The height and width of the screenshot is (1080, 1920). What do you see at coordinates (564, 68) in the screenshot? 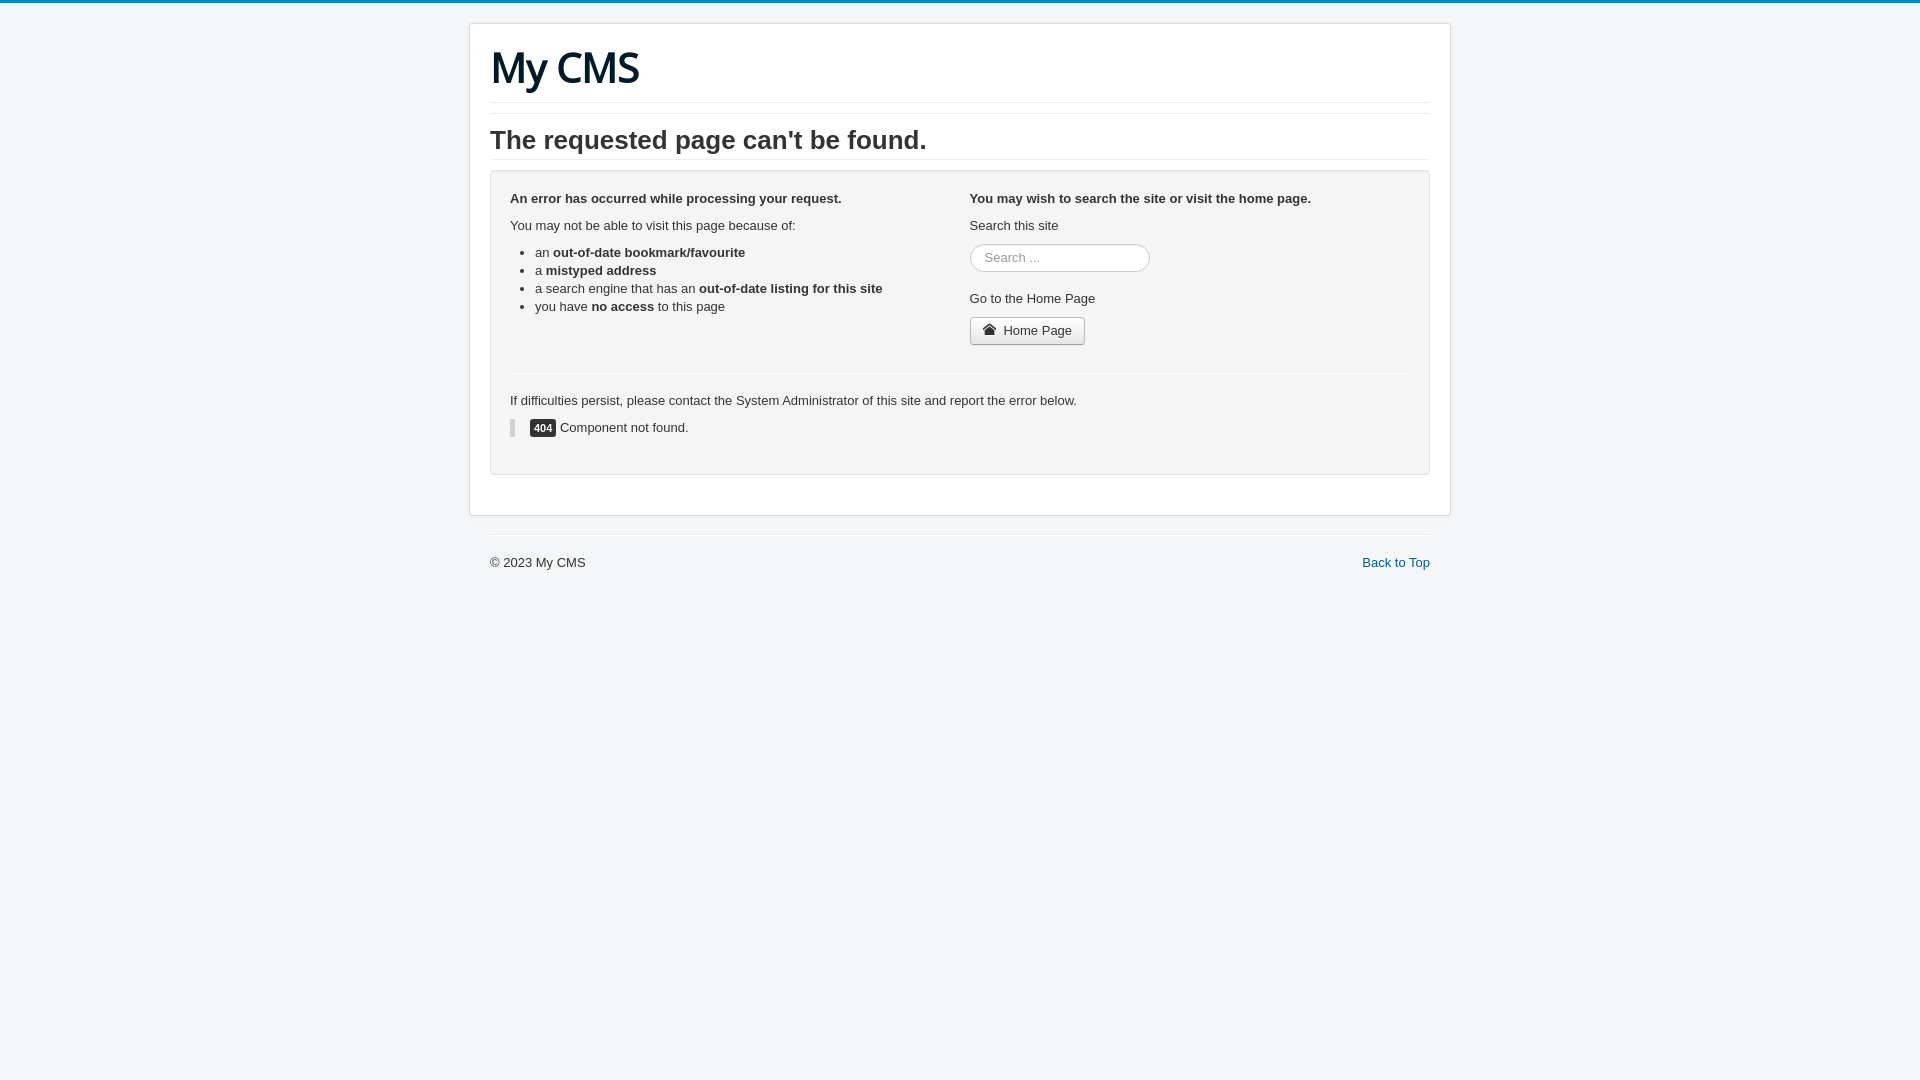
I see `My CMS` at bounding box center [564, 68].